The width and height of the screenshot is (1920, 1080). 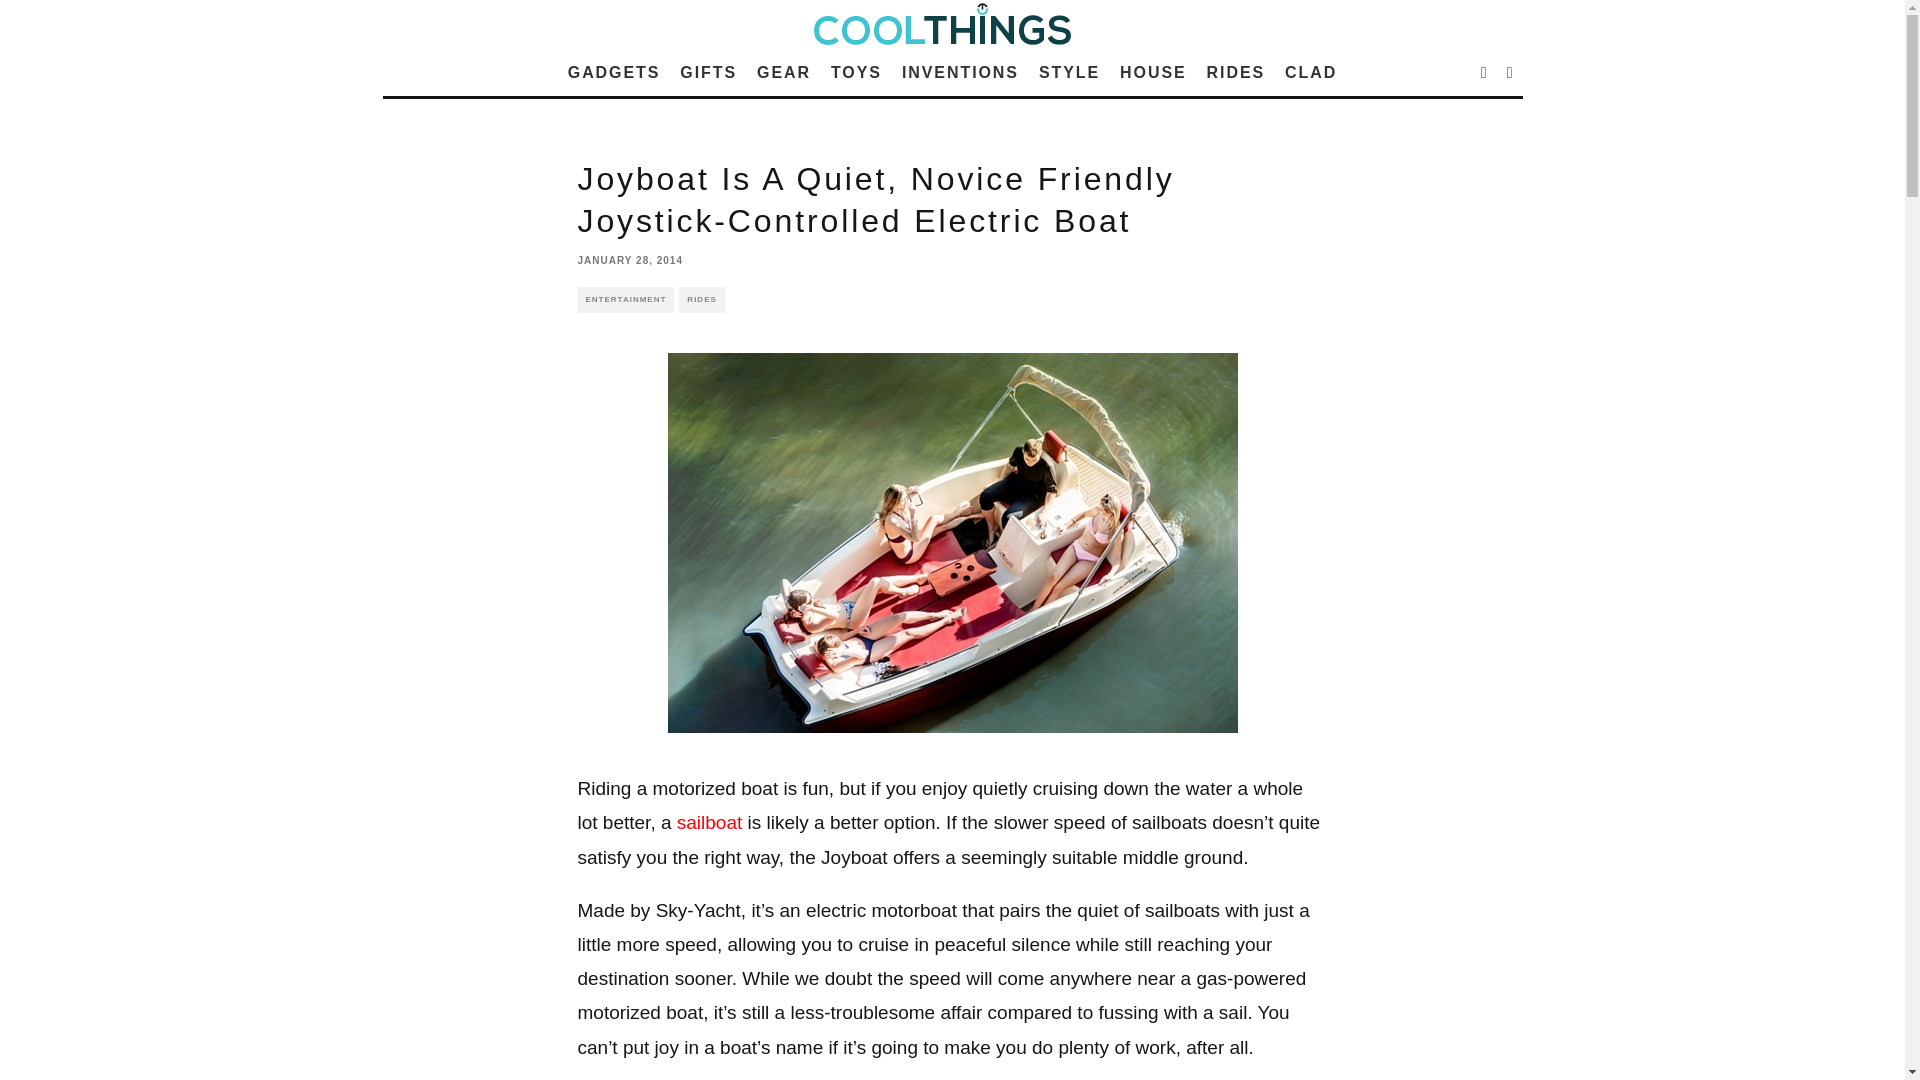 What do you see at coordinates (960, 72) in the screenshot?
I see `INVENTIONS` at bounding box center [960, 72].